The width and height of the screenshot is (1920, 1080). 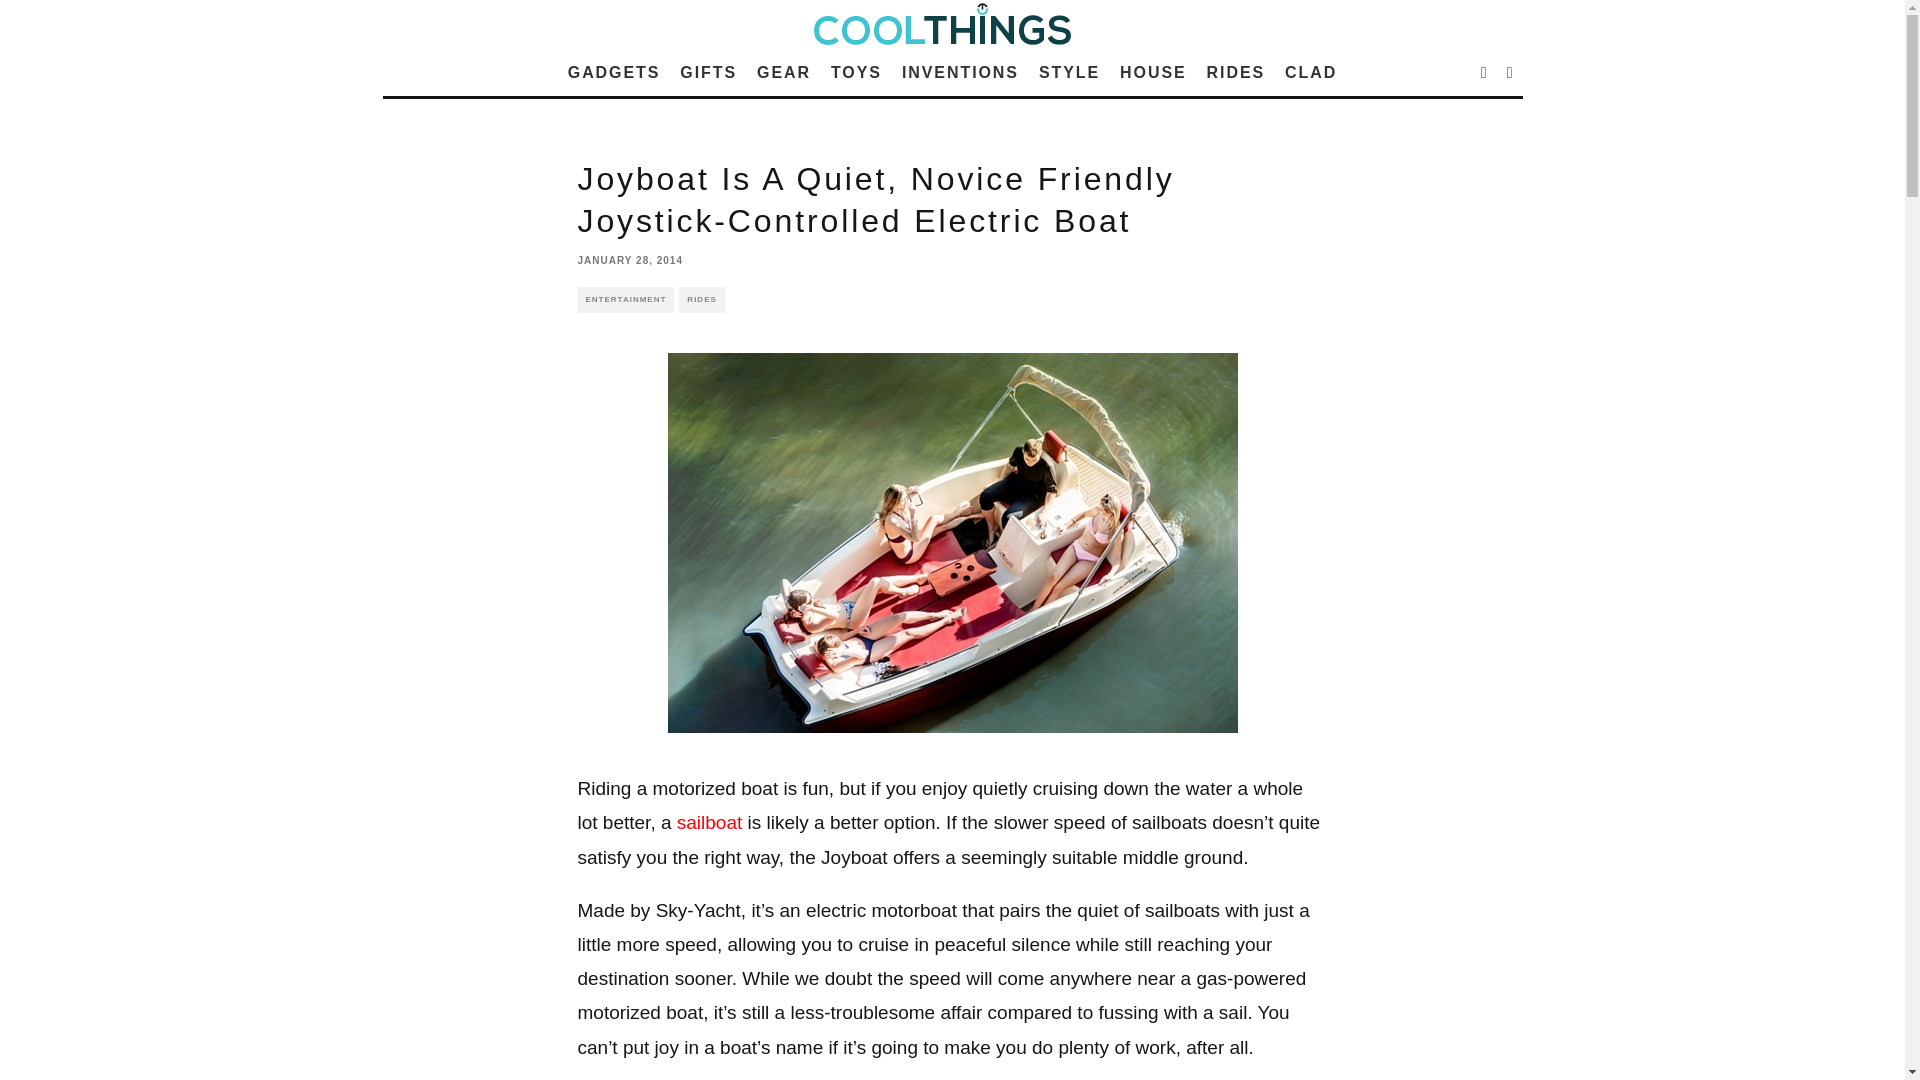 What do you see at coordinates (960, 72) in the screenshot?
I see `INVENTIONS` at bounding box center [960, 72].